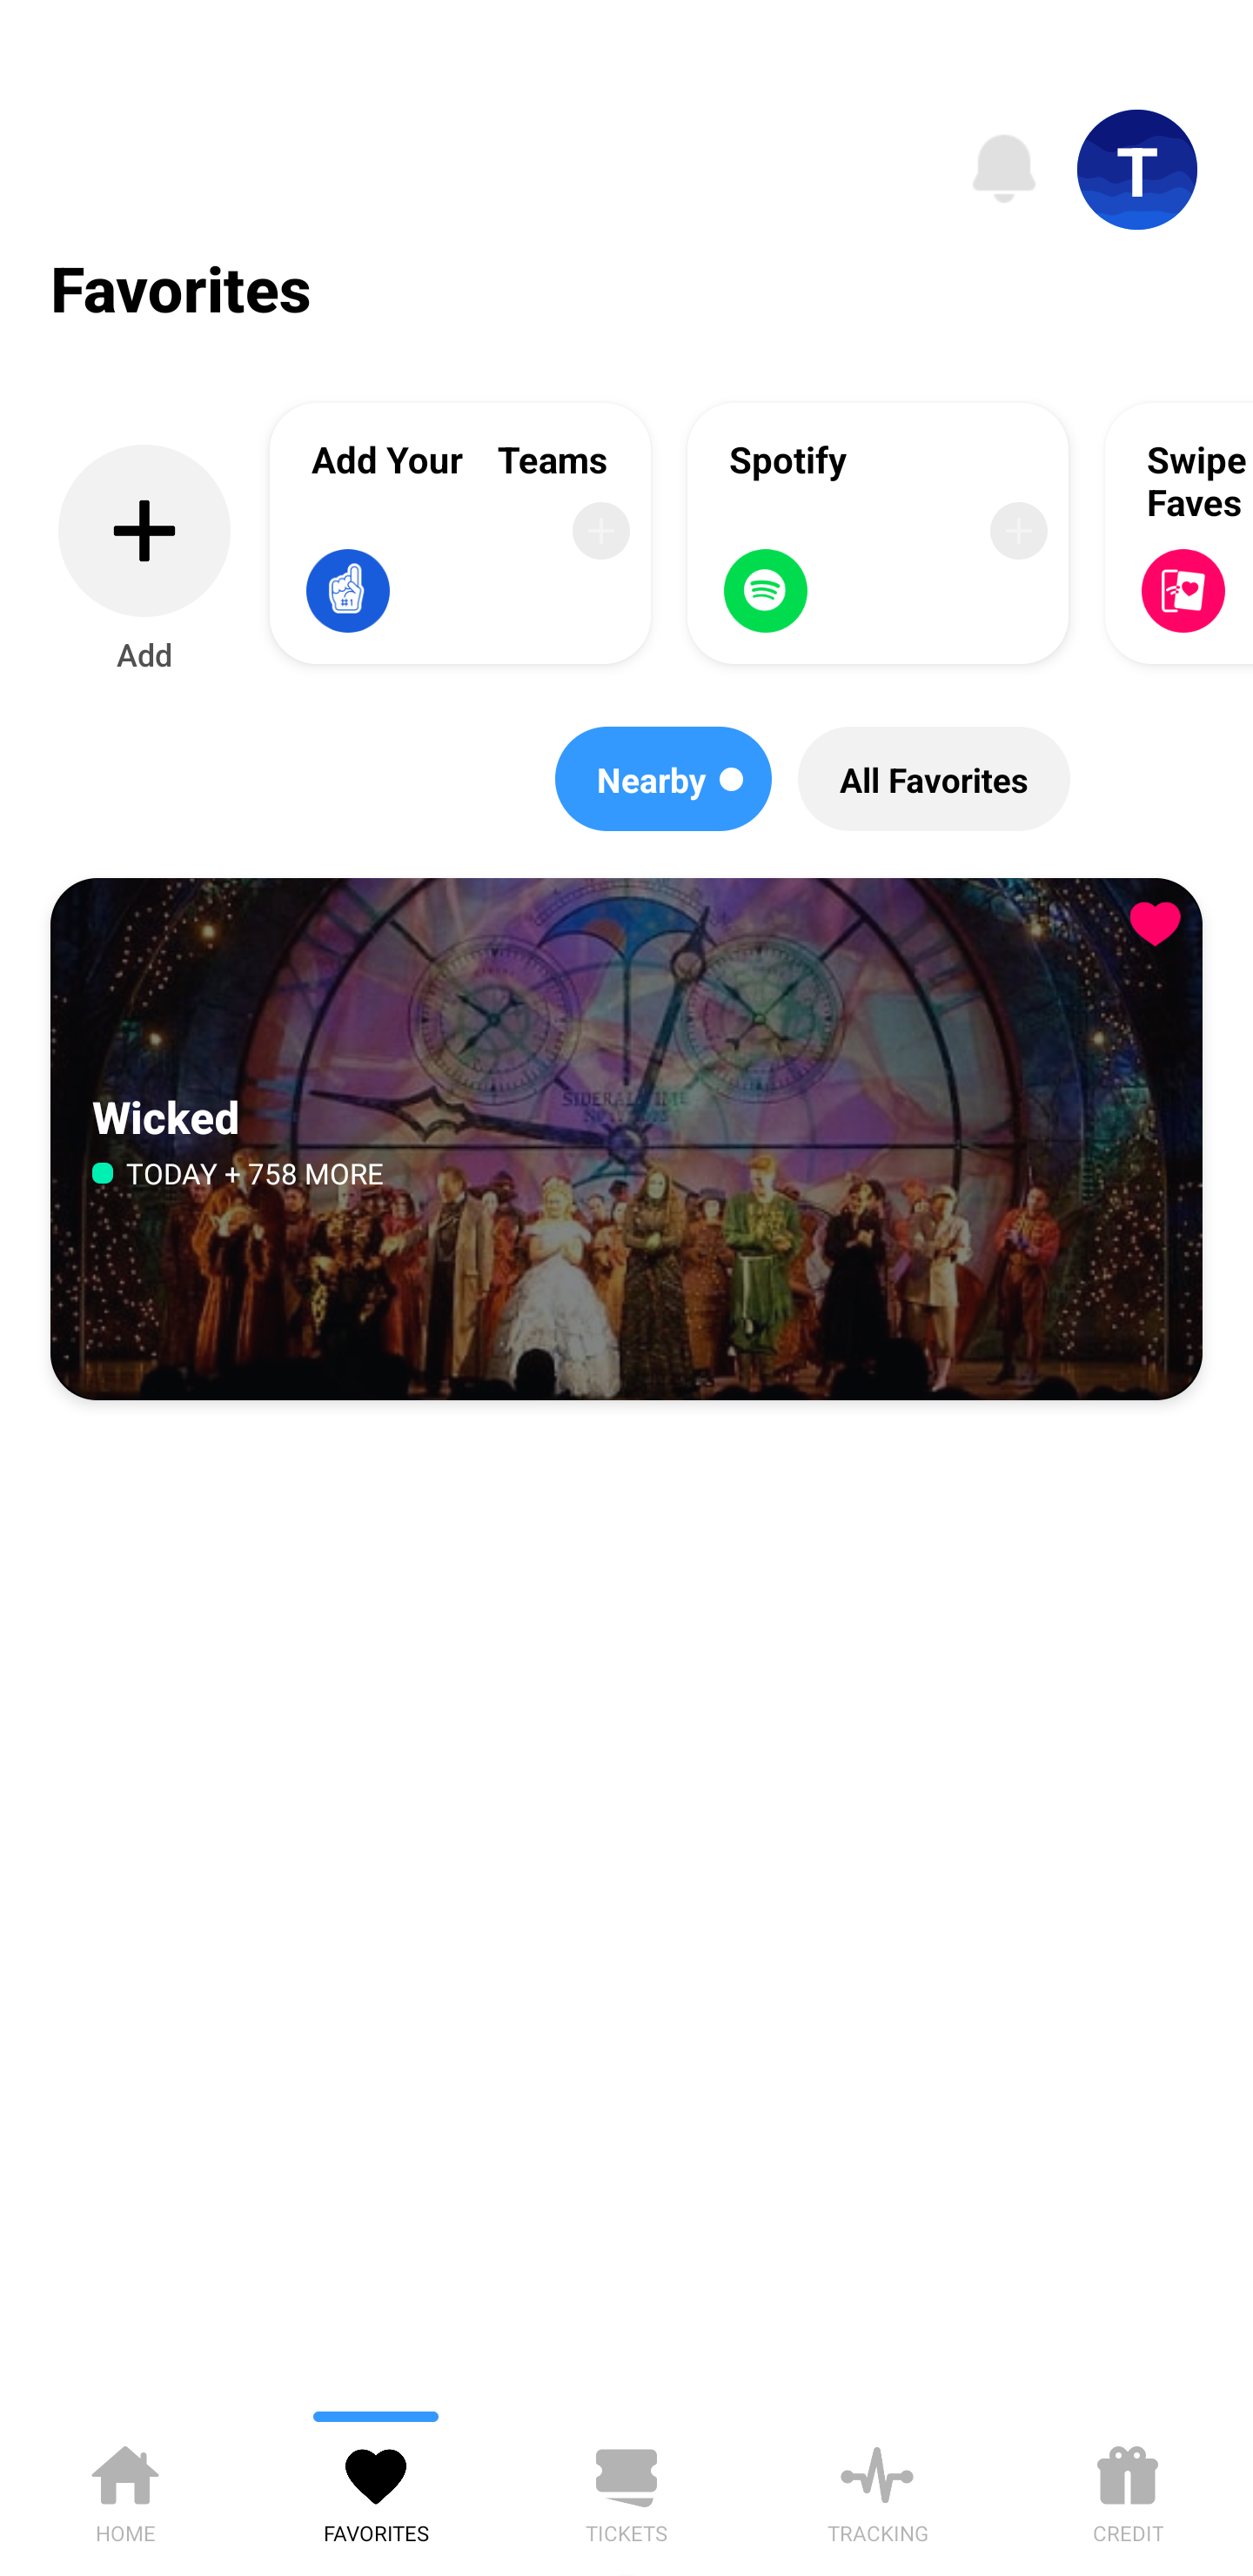 The image size is (1253, 2576). Describe the element at coordinates (626, 1140) in the screenshot. I see `Wicked, TODAY + 758 MORE  Wicked TODAY + 758 MORE ` at that location.